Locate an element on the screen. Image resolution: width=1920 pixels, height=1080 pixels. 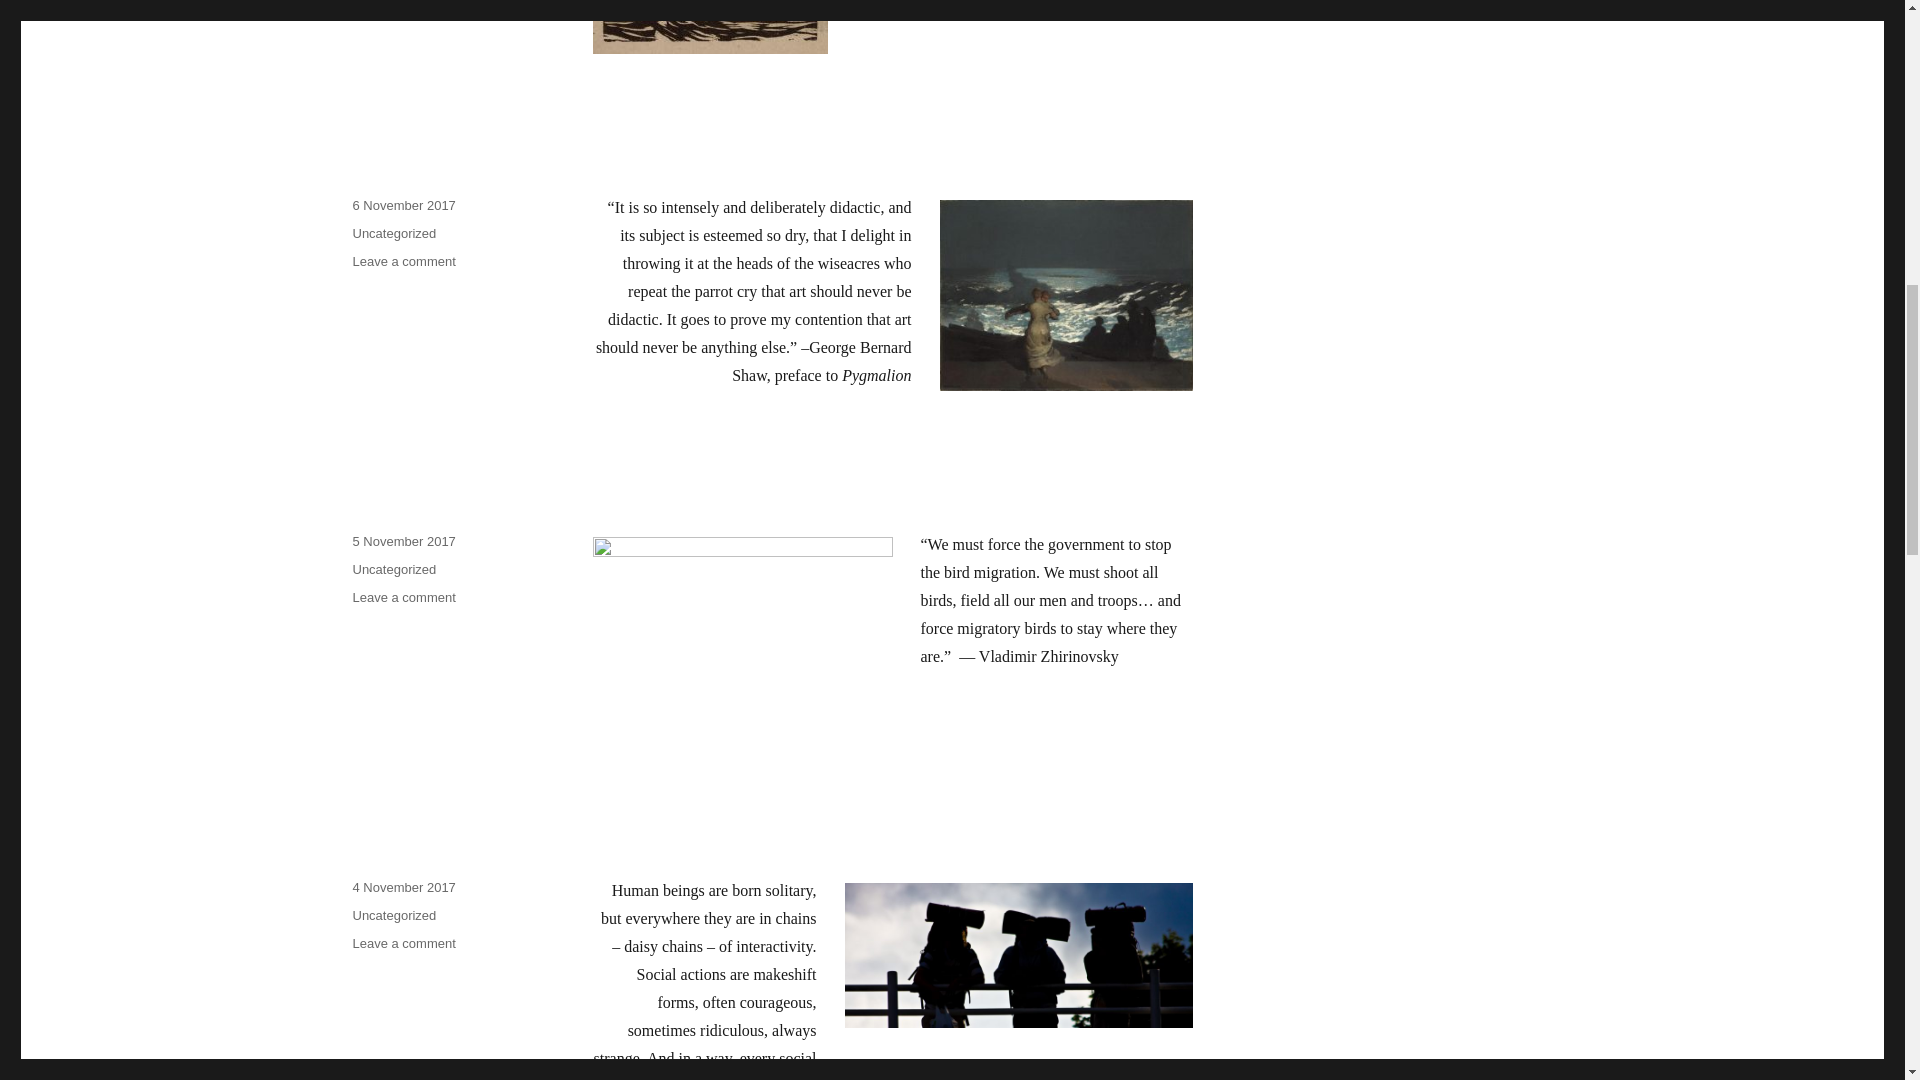
6 November 2017 is located at coordinates (393, 916).